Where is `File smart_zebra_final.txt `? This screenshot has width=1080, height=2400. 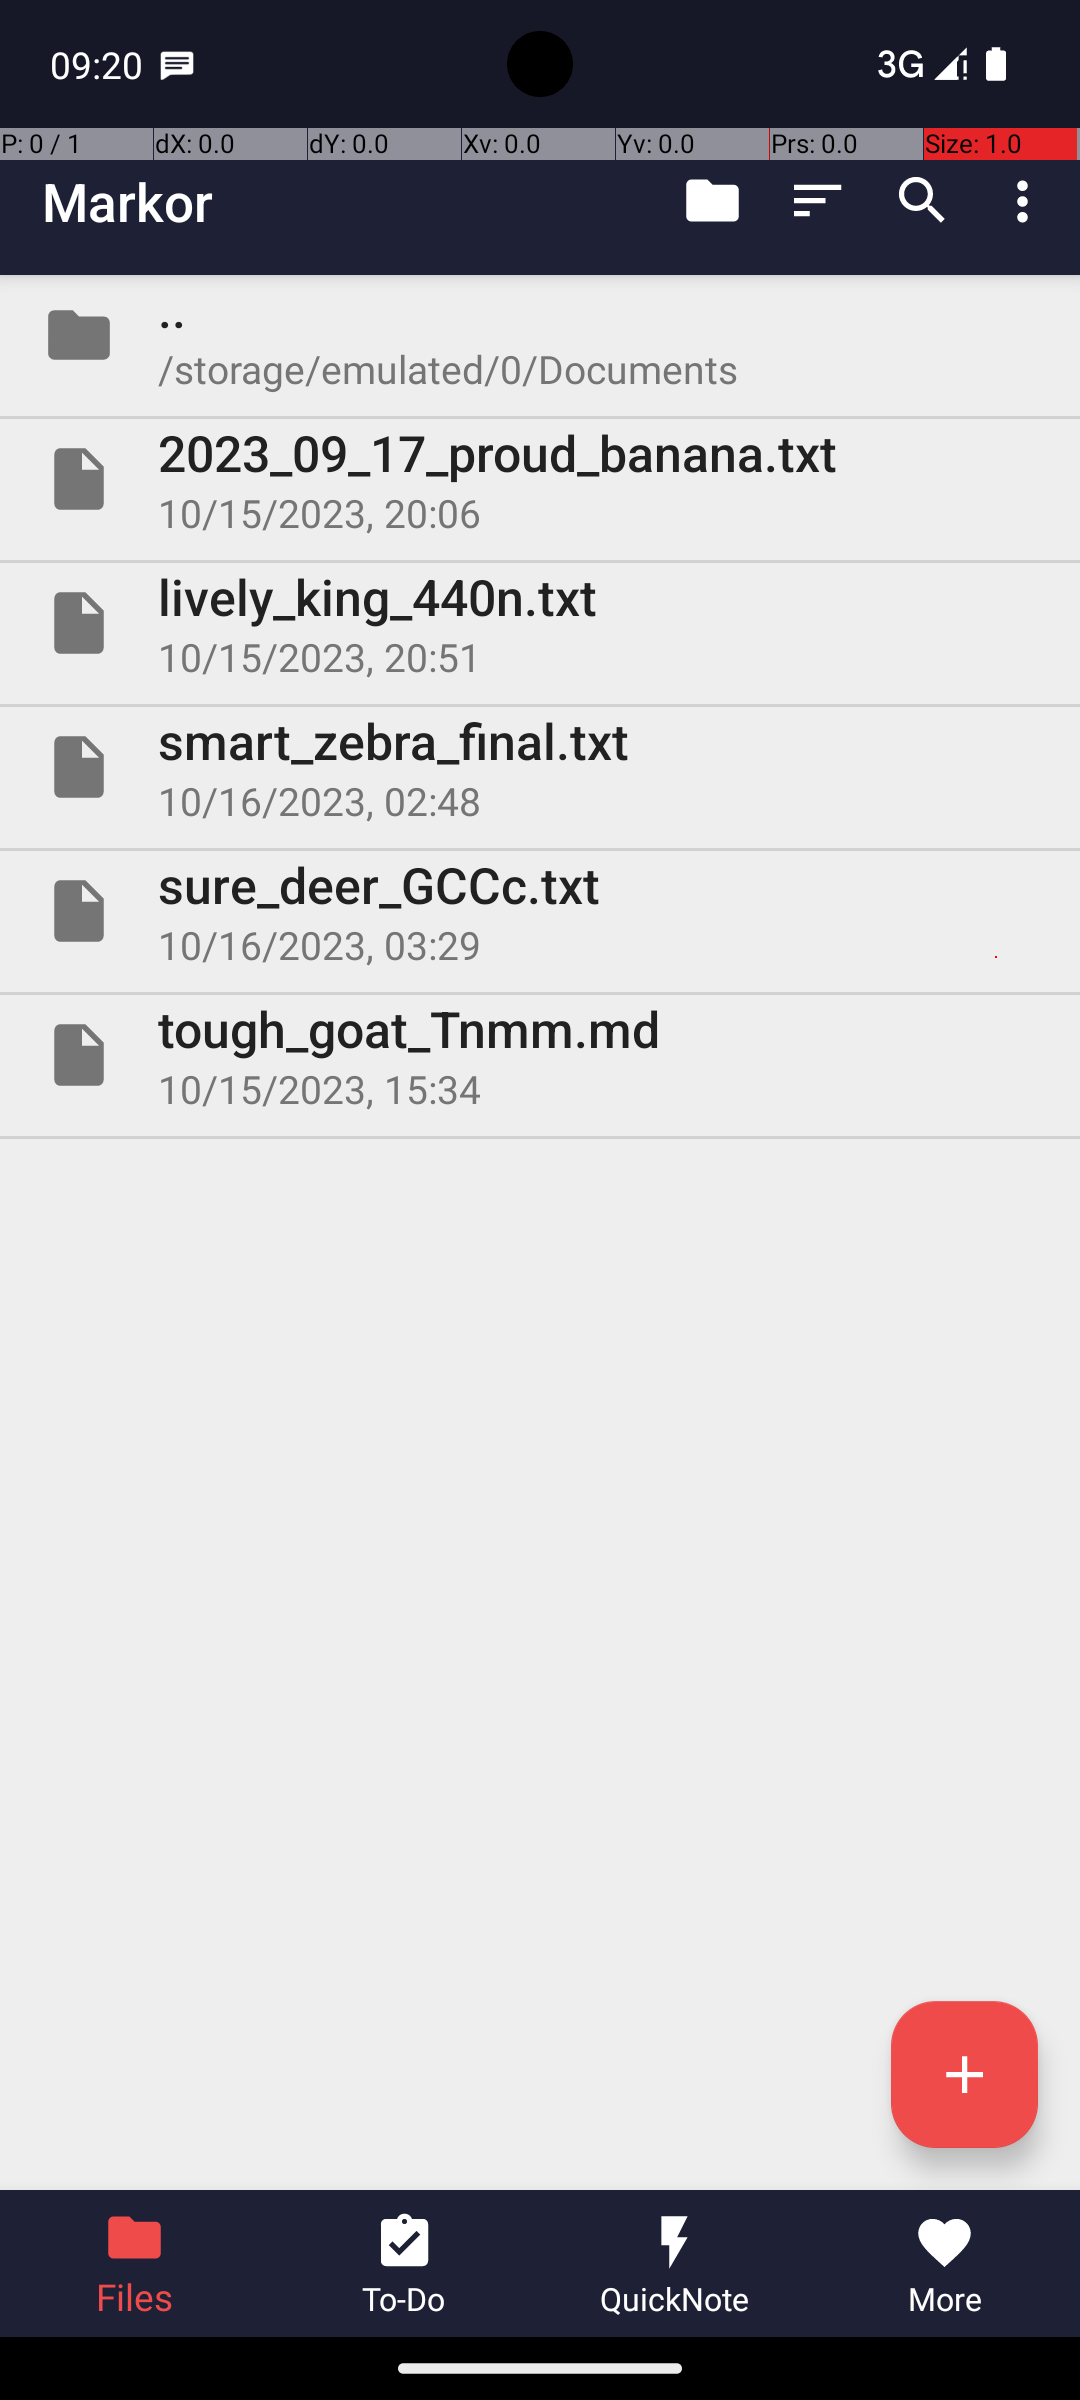 File smart_zebra_final.txt  is located at coordinates (540, 766).